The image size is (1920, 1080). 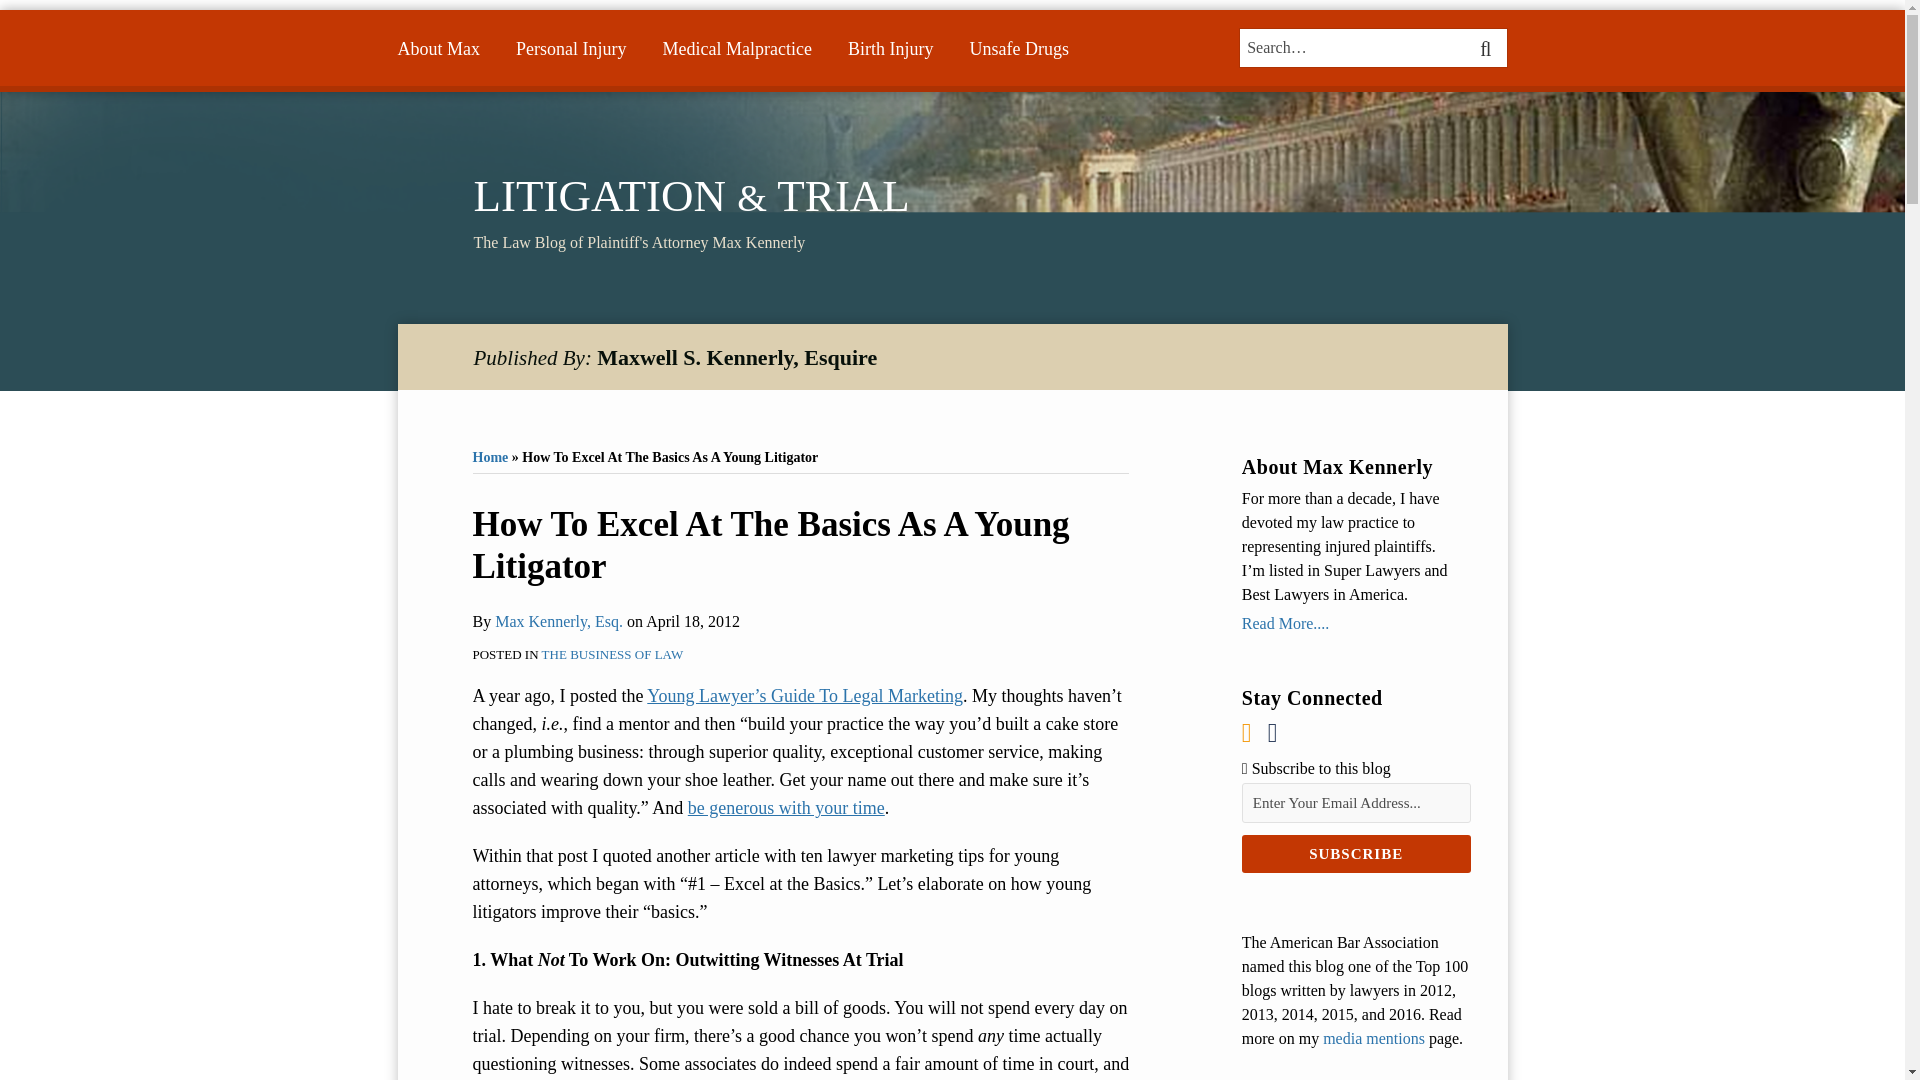 I want to click on Subscribe, so click(x=1356, y=853).